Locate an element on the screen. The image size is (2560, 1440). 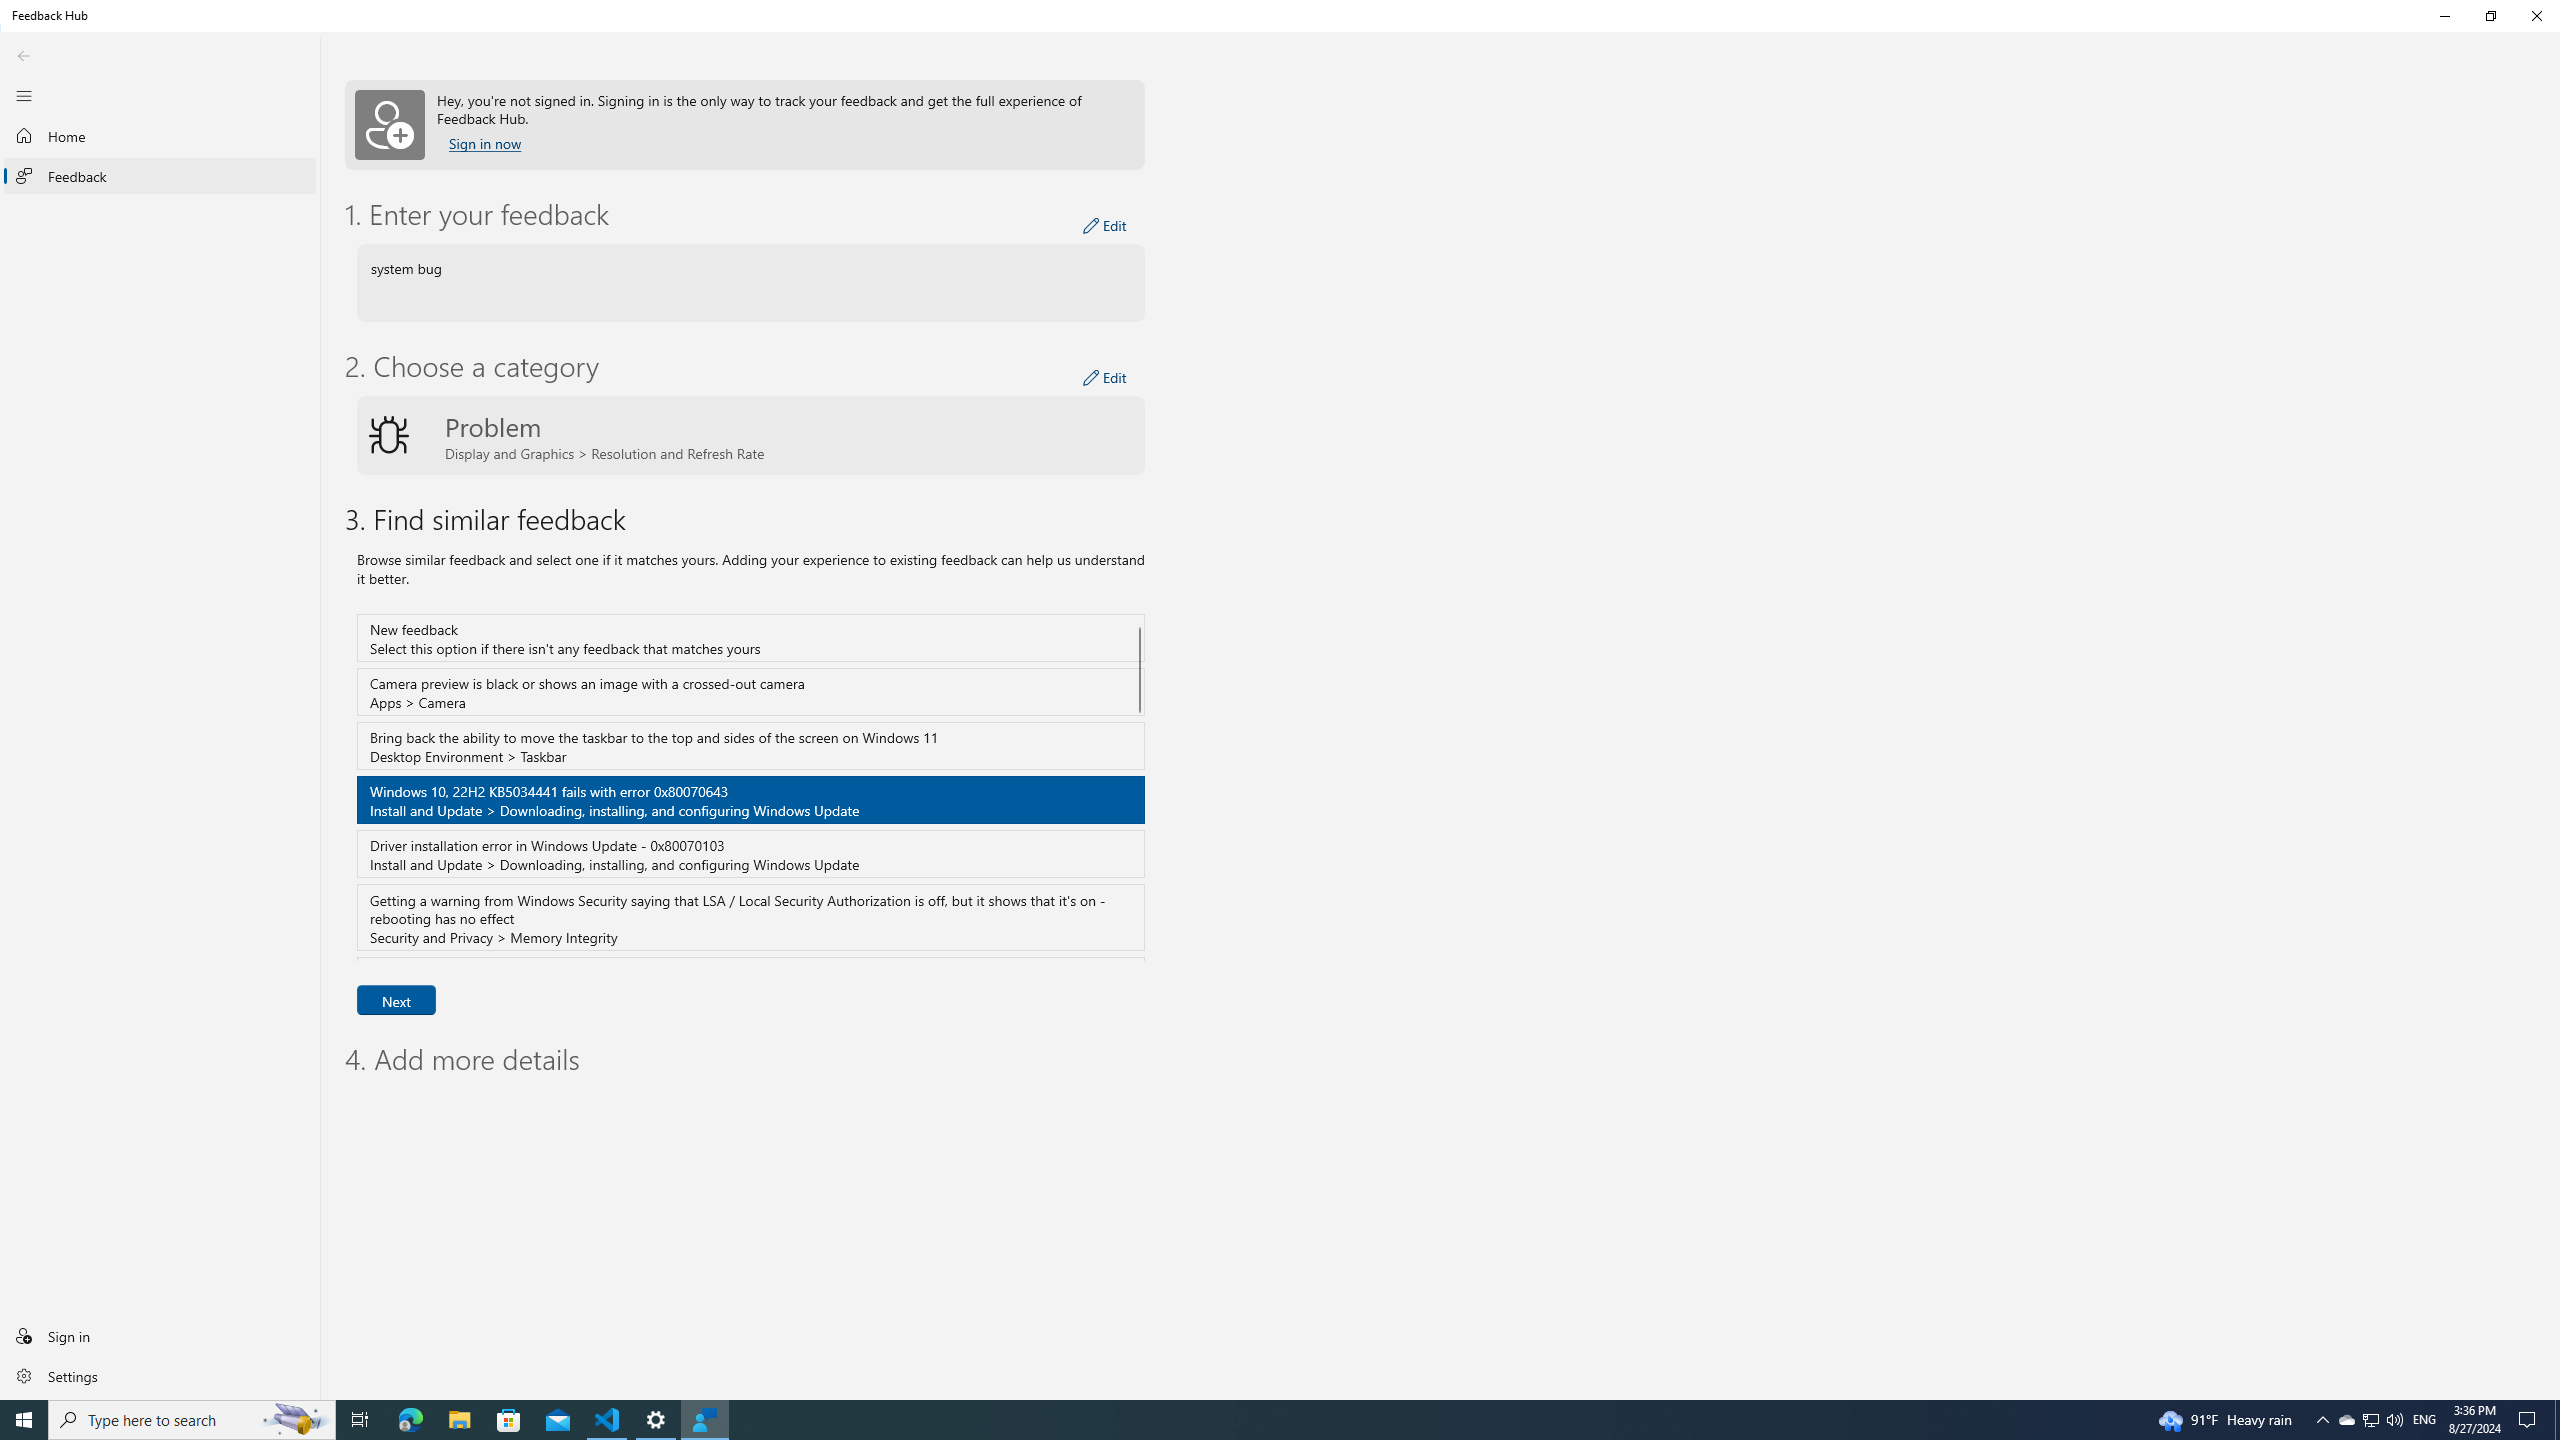
Feedback is located at coordinates (160, 176).